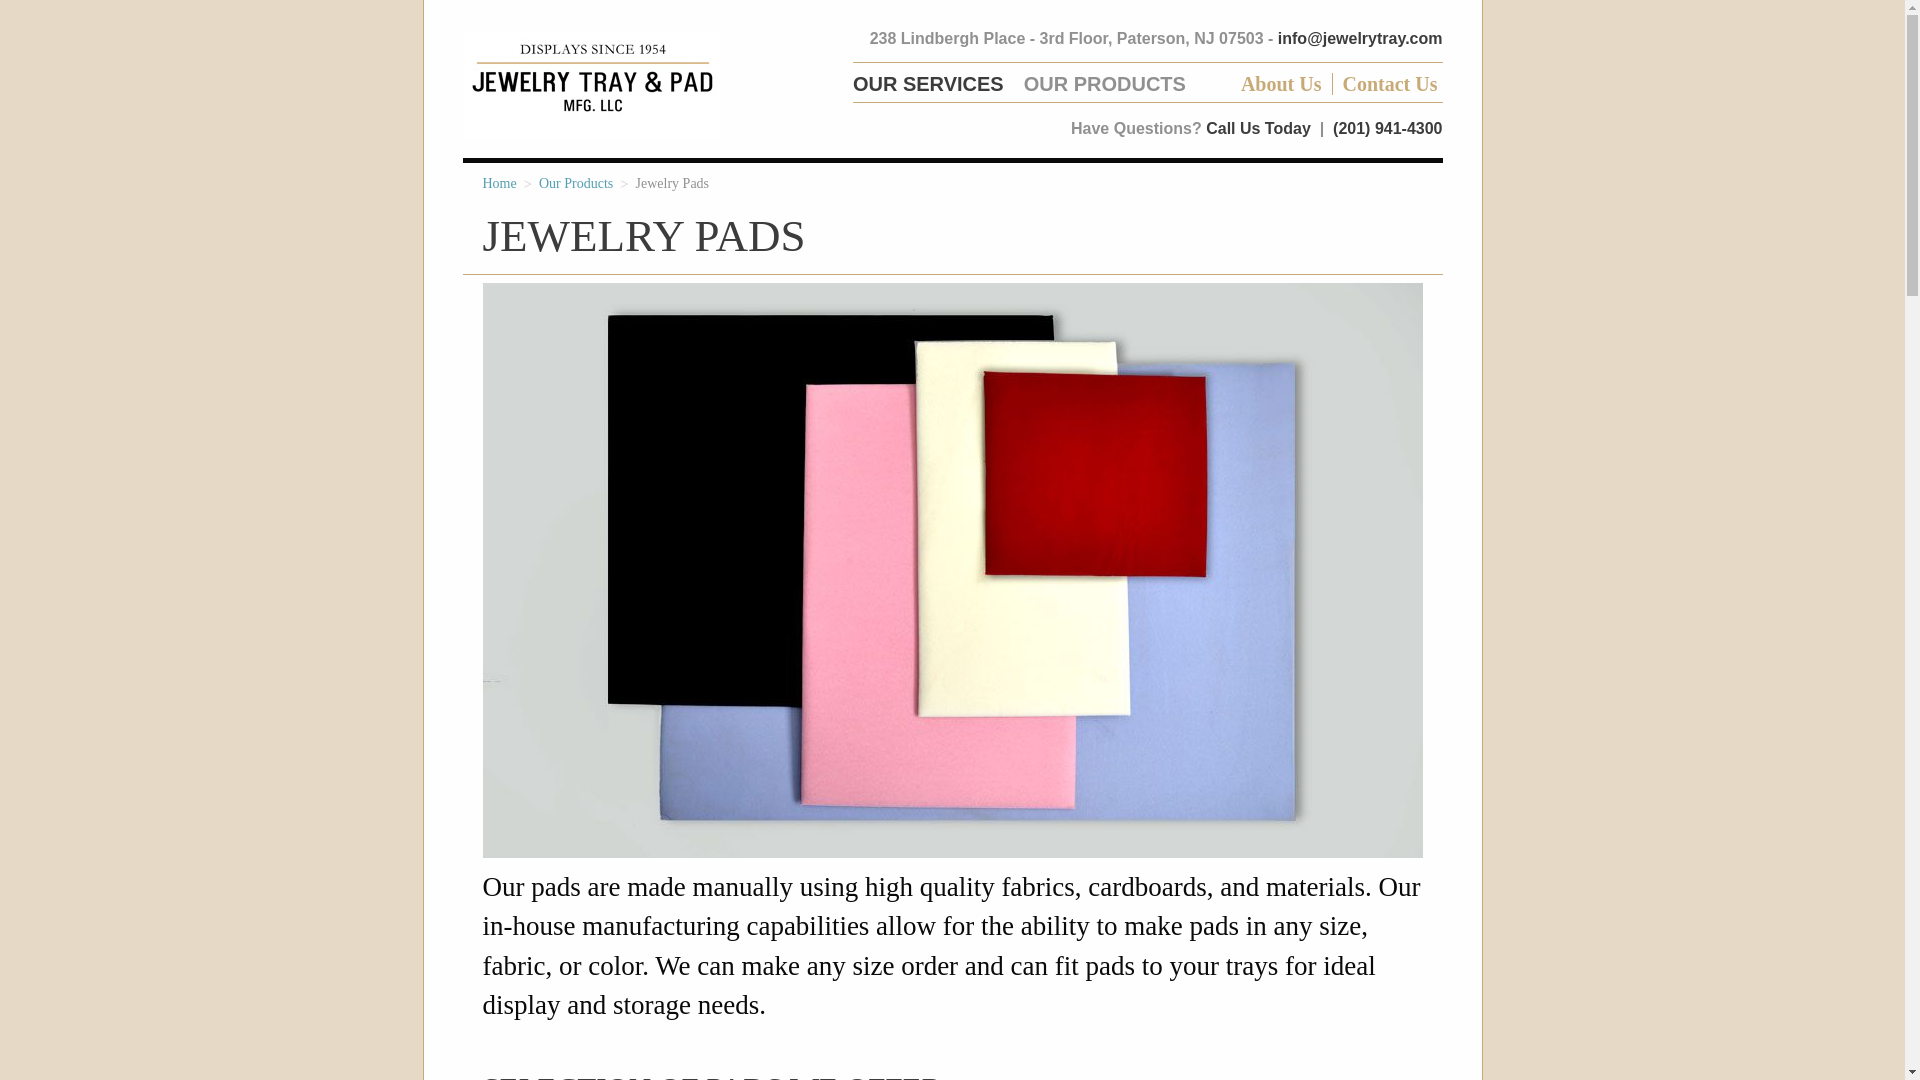 The image size is (1920, 1080). I want to click on OUR PRODUCTS, so click(1104, 84).